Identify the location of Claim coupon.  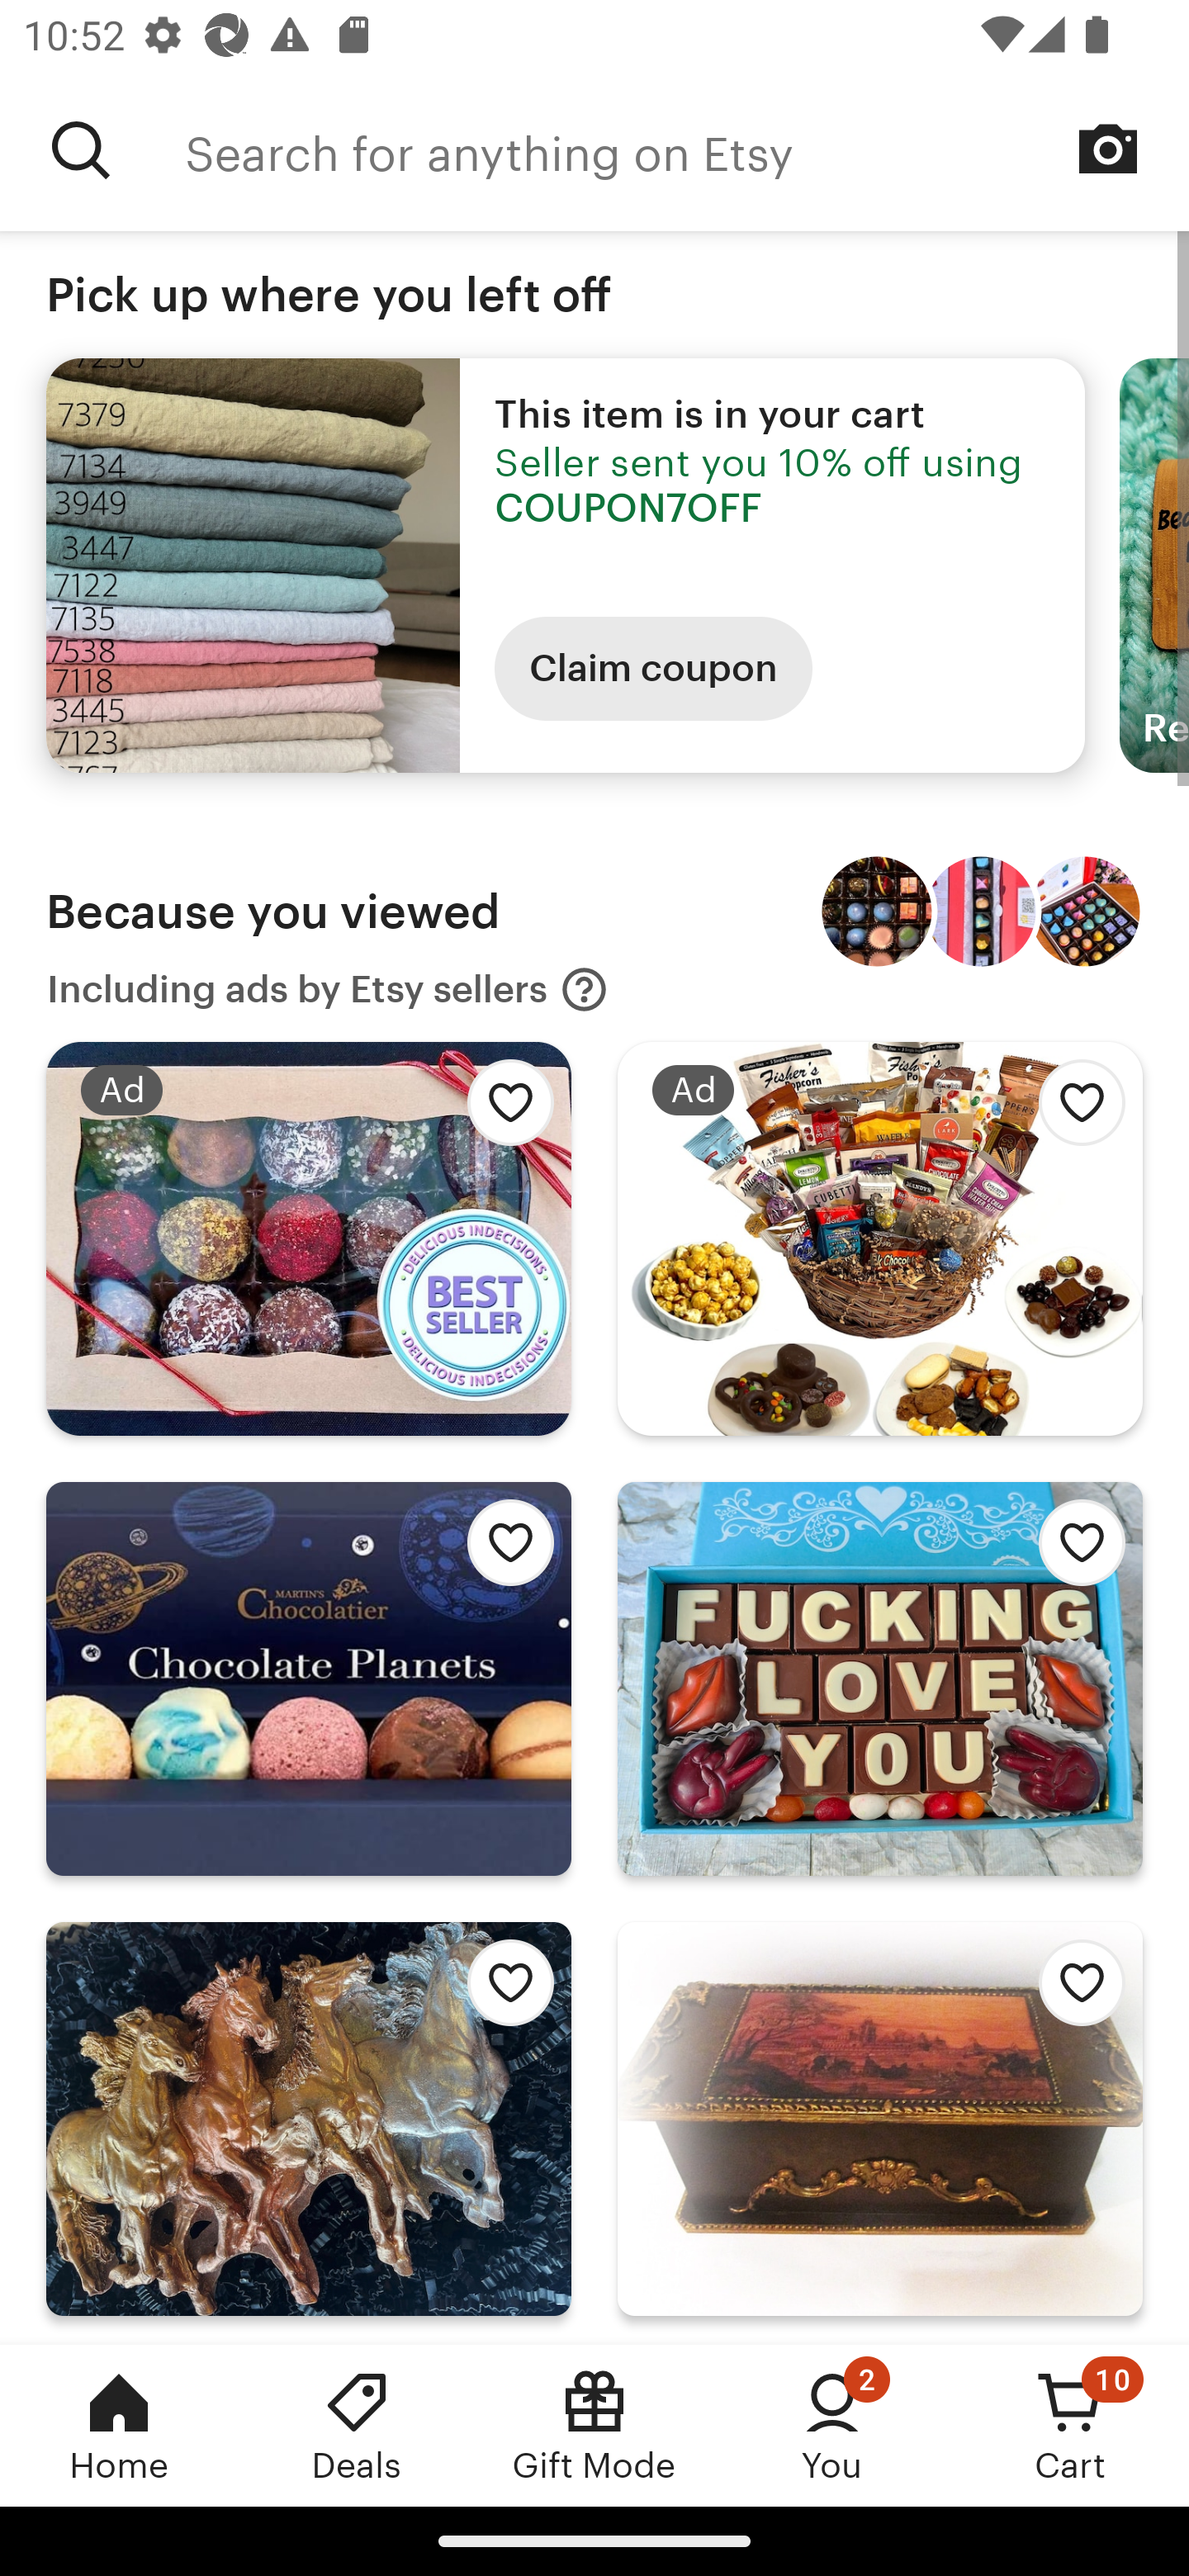
(653, 669).